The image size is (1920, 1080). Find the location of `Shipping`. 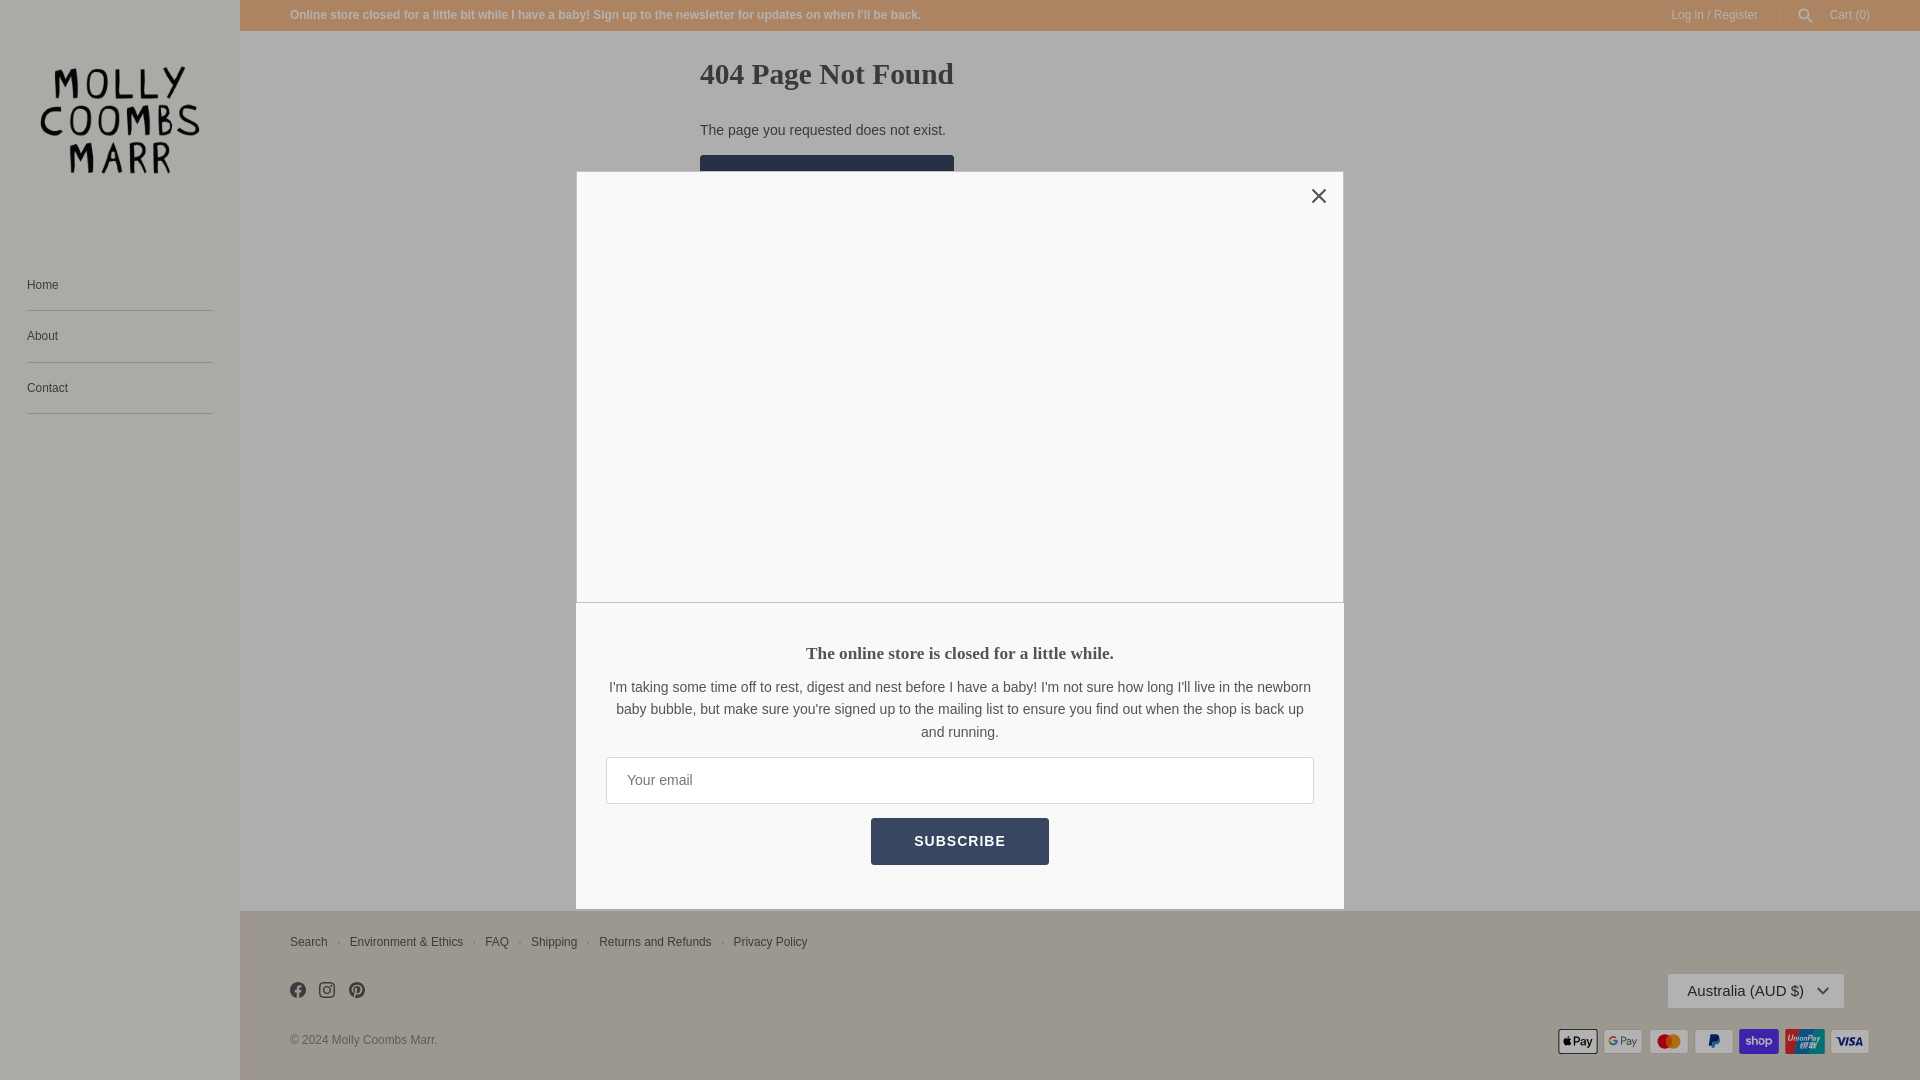

Shipping is located at coordinates (554, 942).